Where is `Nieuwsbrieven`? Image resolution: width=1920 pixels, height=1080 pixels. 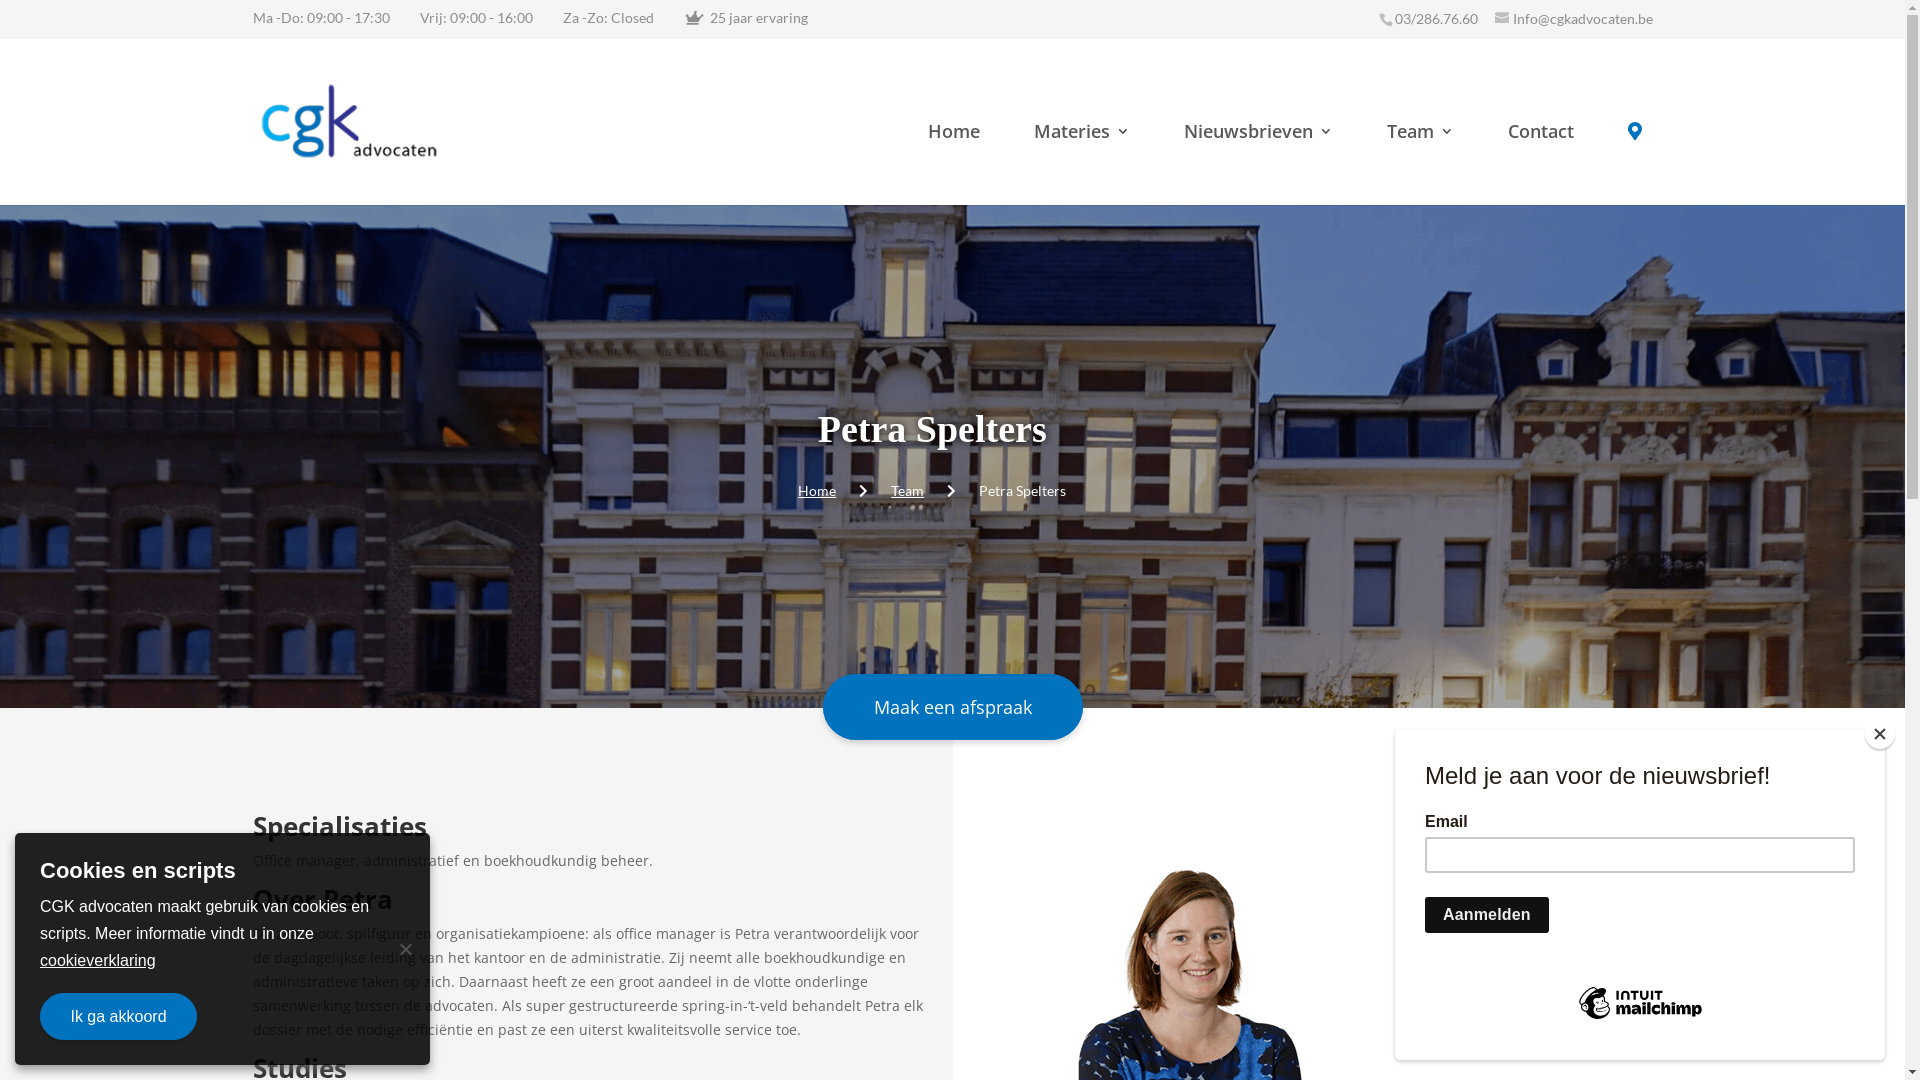
Nieuwsbrieven is located at coordinates (1258, 156).